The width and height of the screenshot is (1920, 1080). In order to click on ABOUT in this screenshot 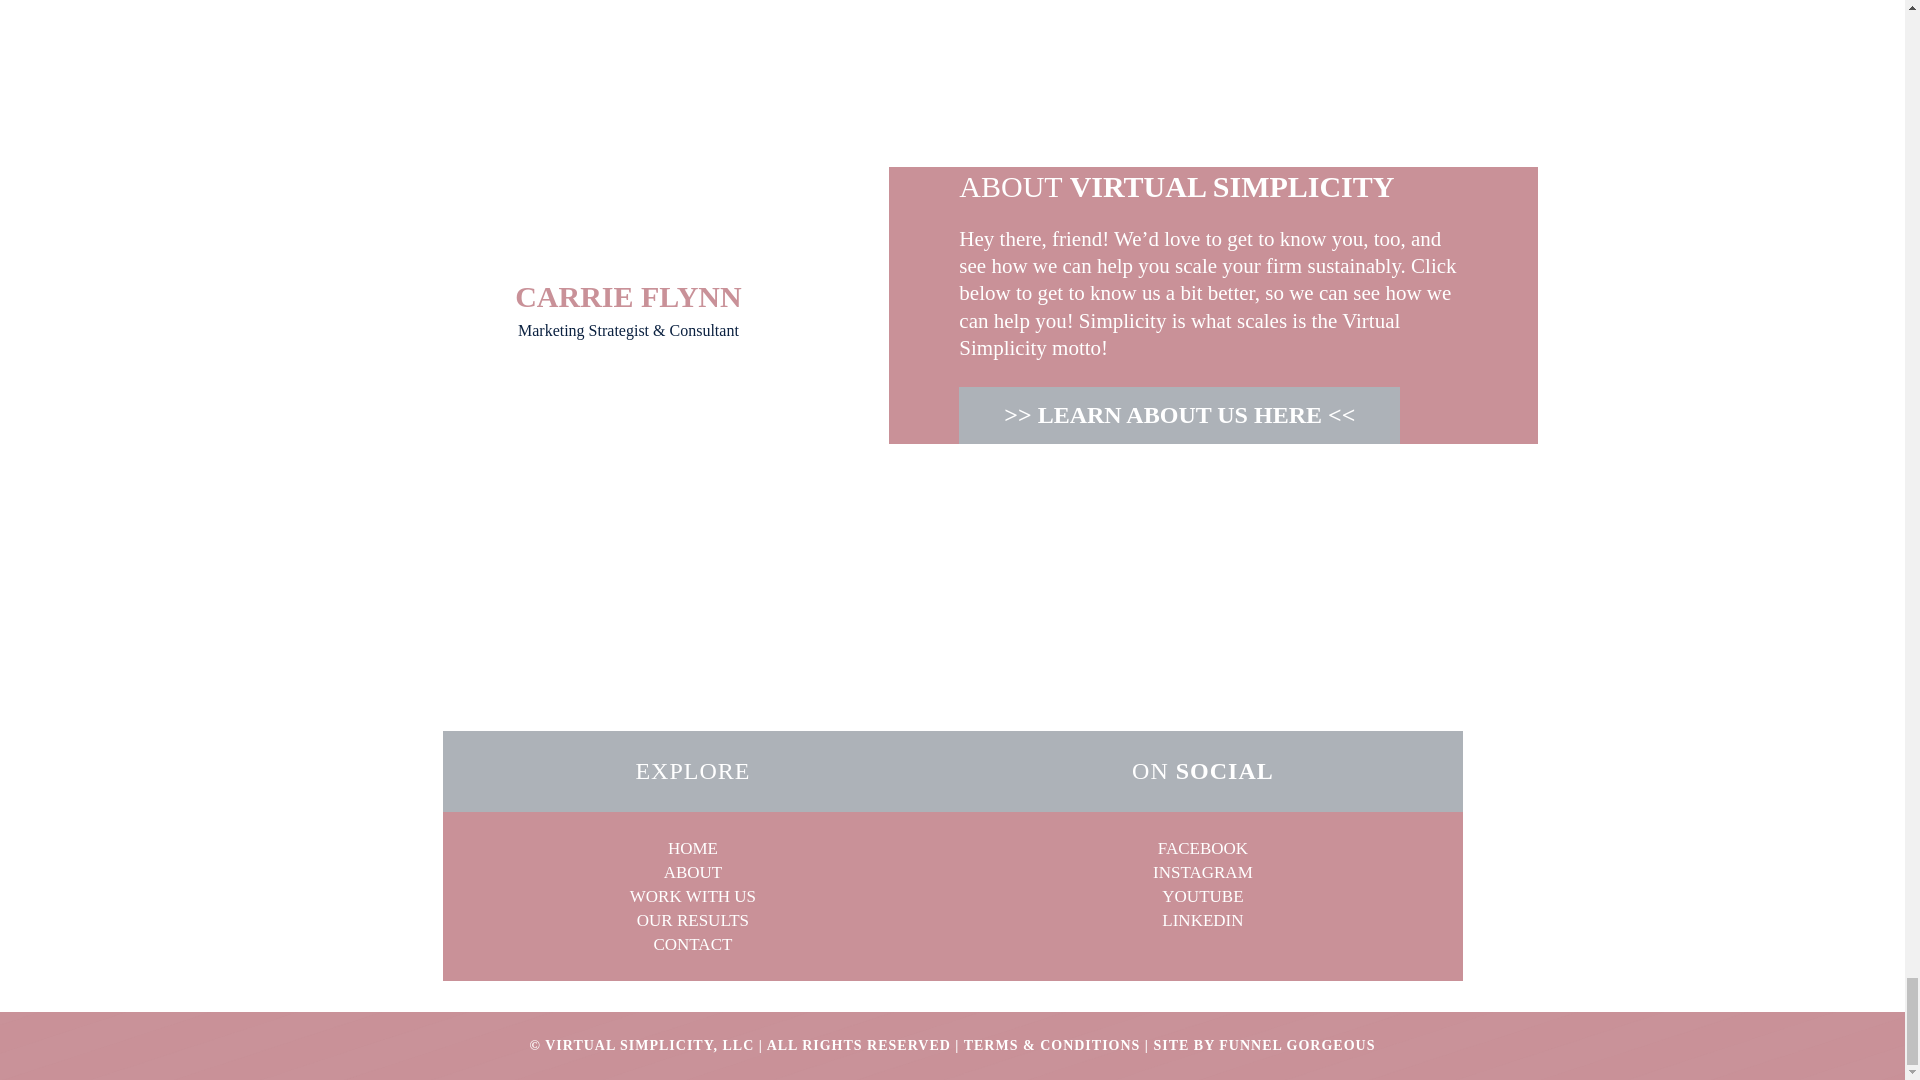, I will do `click(694, 872)`.